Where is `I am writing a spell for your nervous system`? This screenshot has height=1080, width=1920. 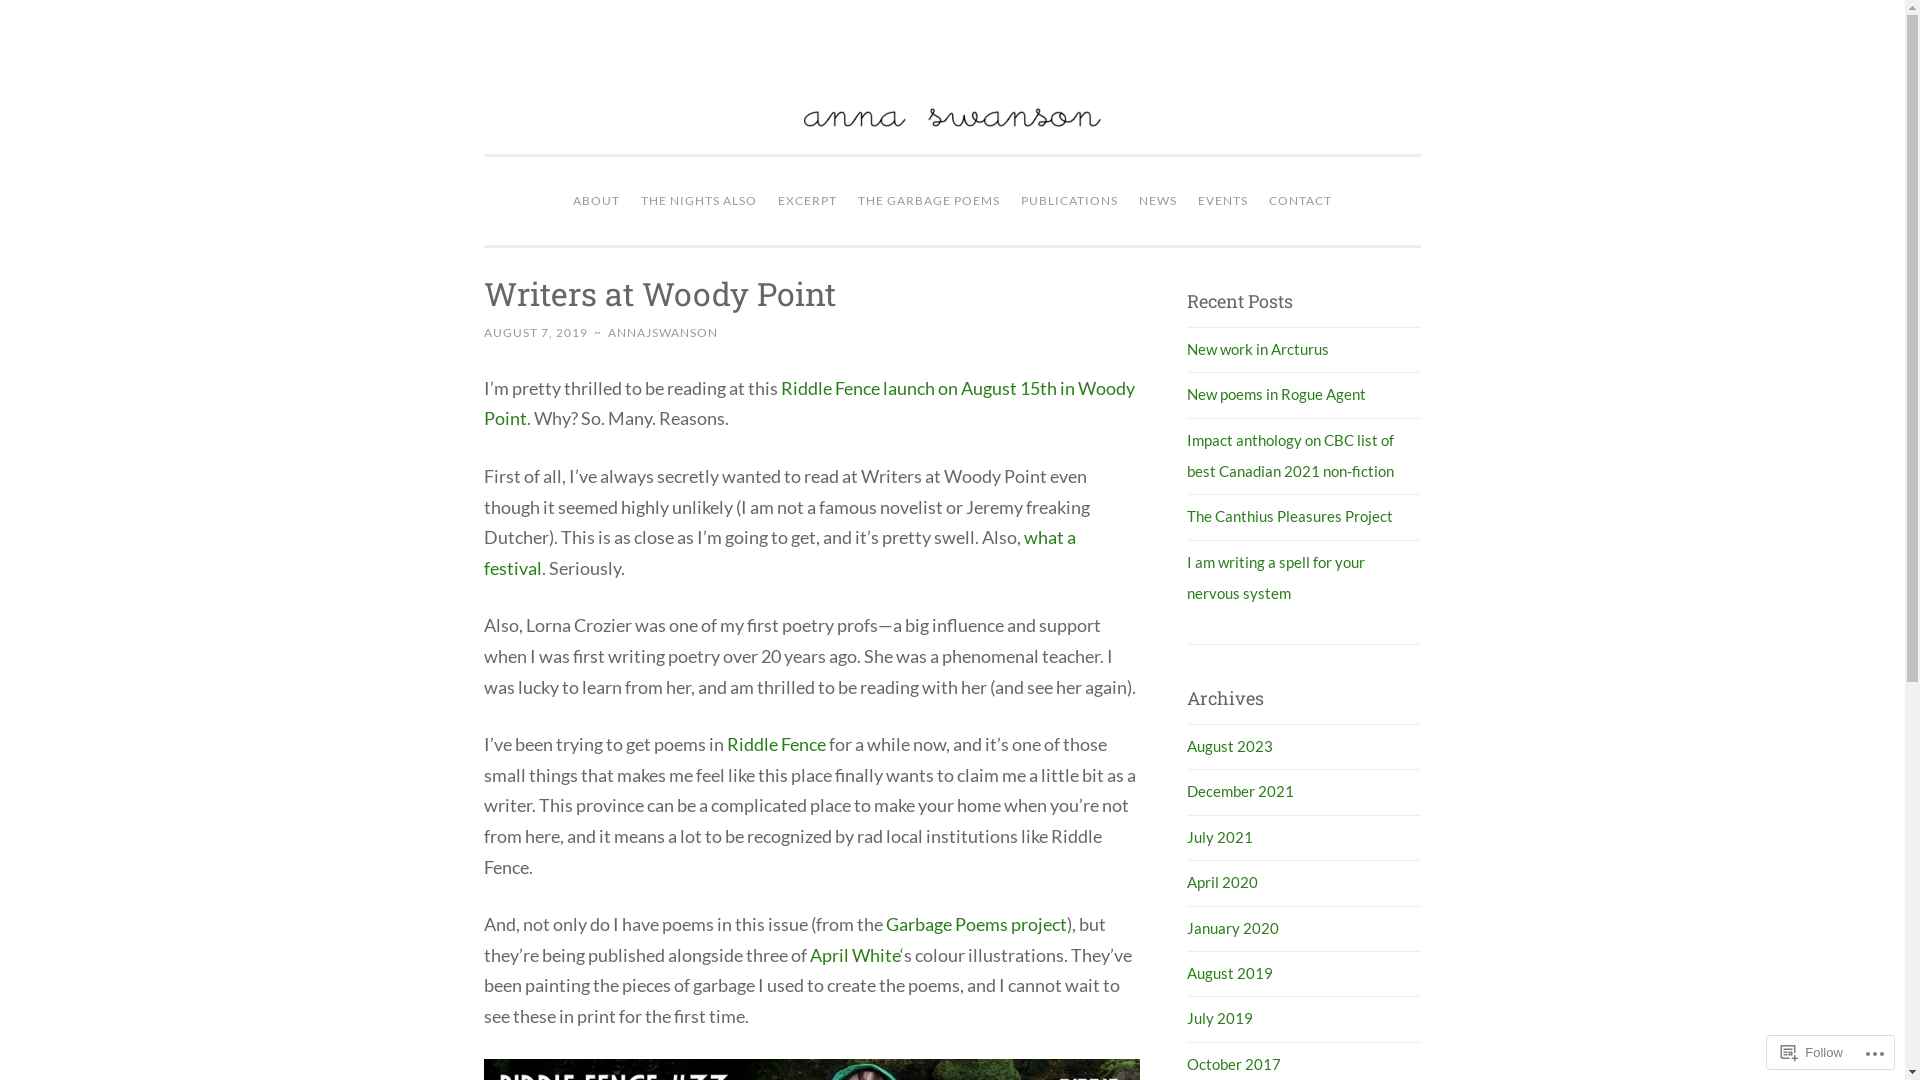 I am writing a spell for your nervous system is located at coordinates (1276, 578).